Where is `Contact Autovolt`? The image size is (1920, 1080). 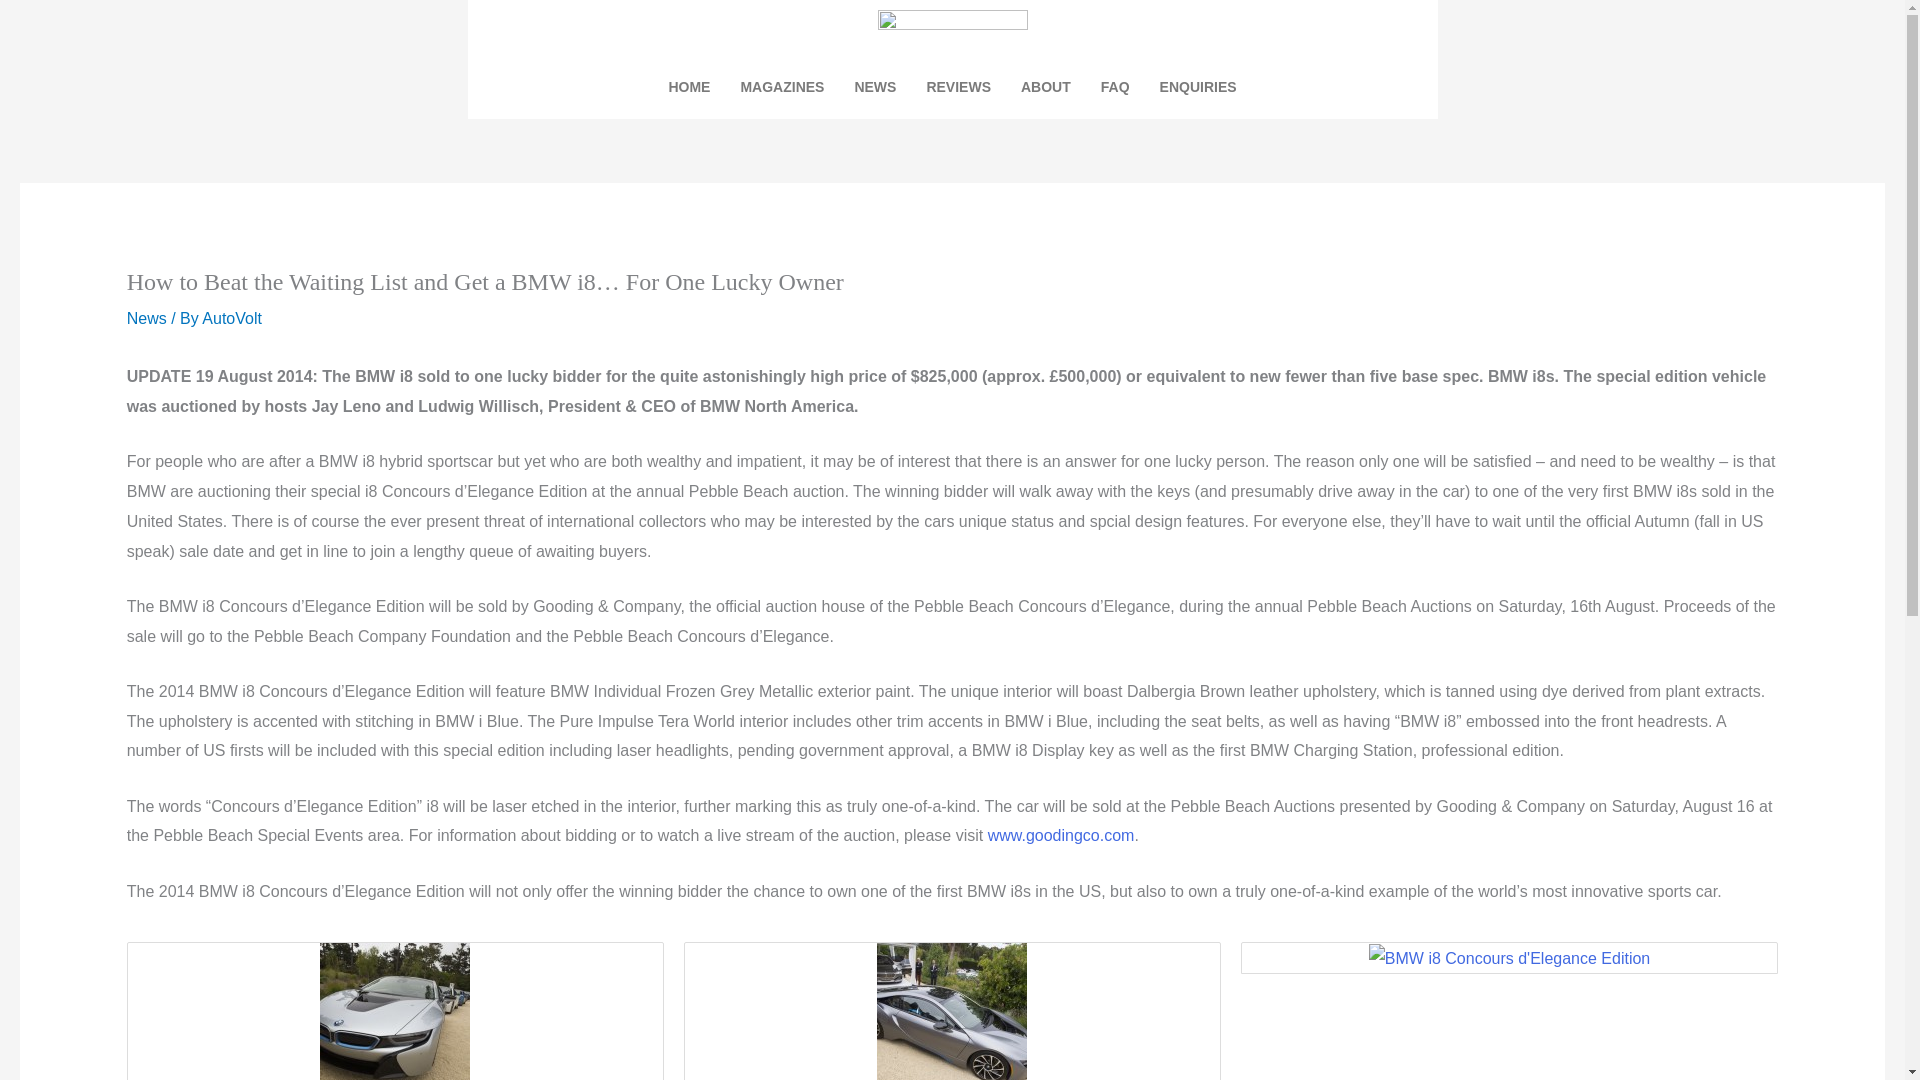 Contact Autovolt is located at coordinates (1198, 86).